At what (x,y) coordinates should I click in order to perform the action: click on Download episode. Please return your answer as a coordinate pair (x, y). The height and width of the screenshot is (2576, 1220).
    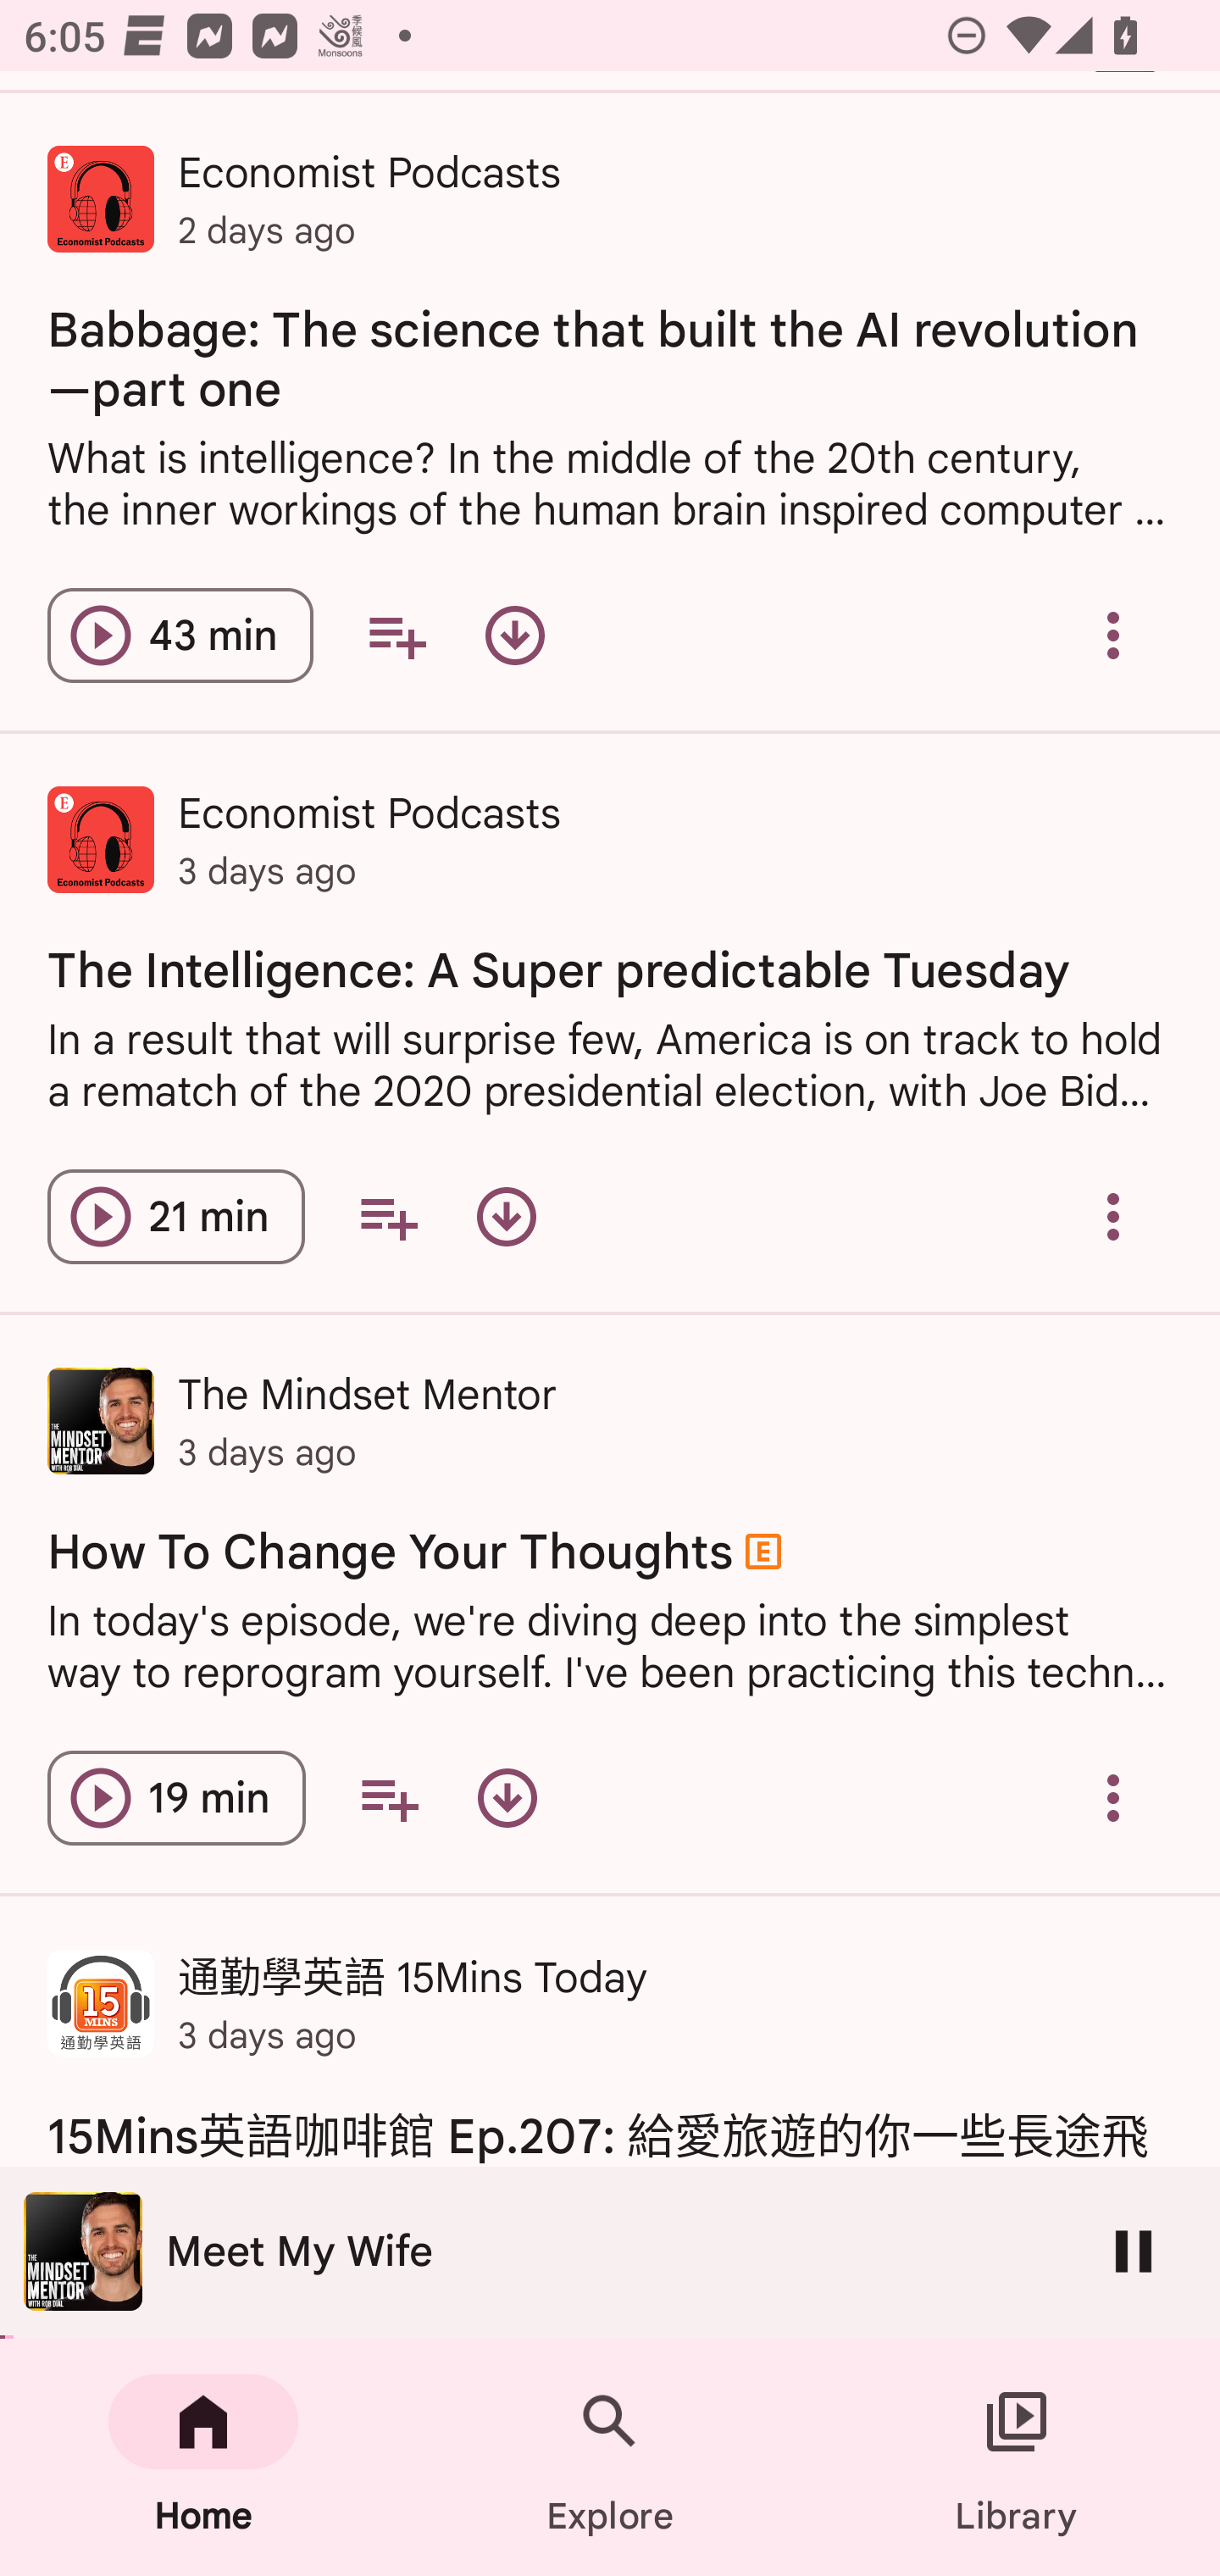
    Looking at the image, I should click on (507, 1217).